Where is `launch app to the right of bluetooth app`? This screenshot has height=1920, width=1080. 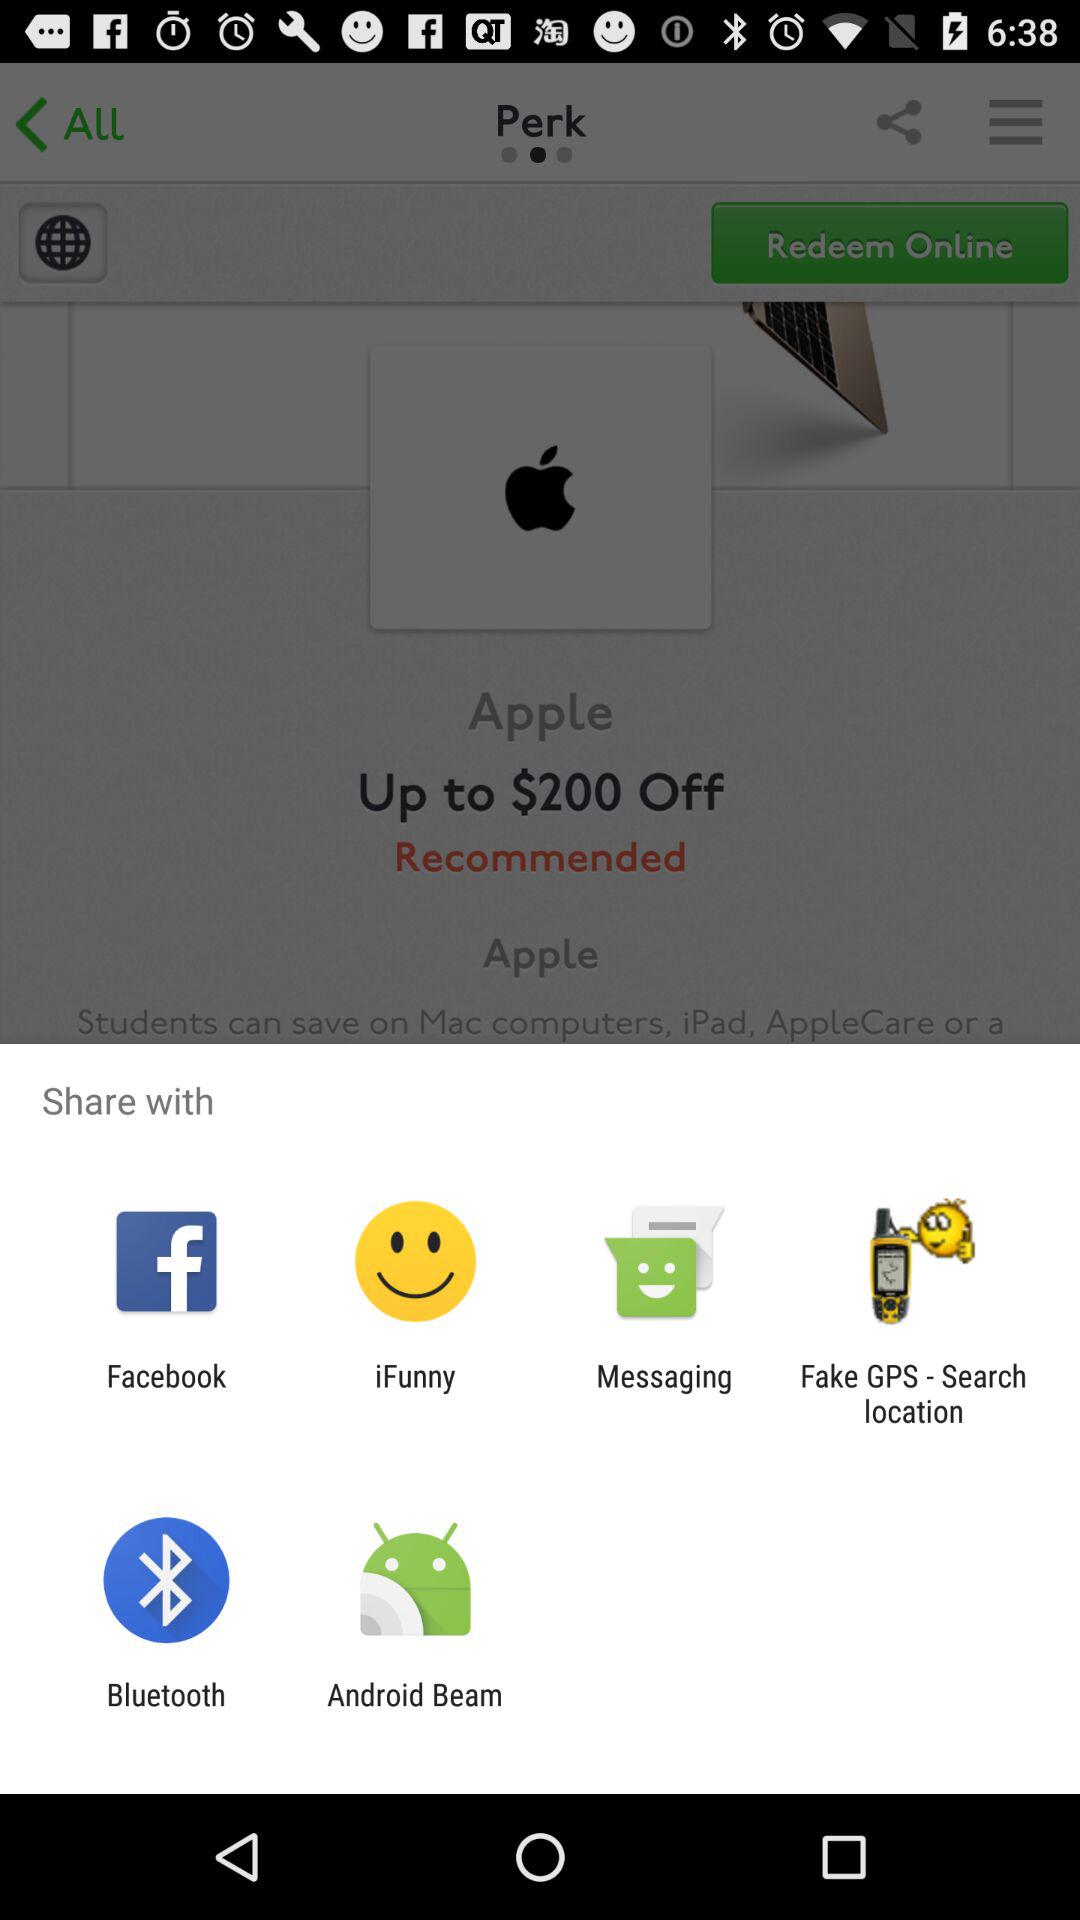
launch app to the right of bluetooth app is located at coordinates (414, 1712).